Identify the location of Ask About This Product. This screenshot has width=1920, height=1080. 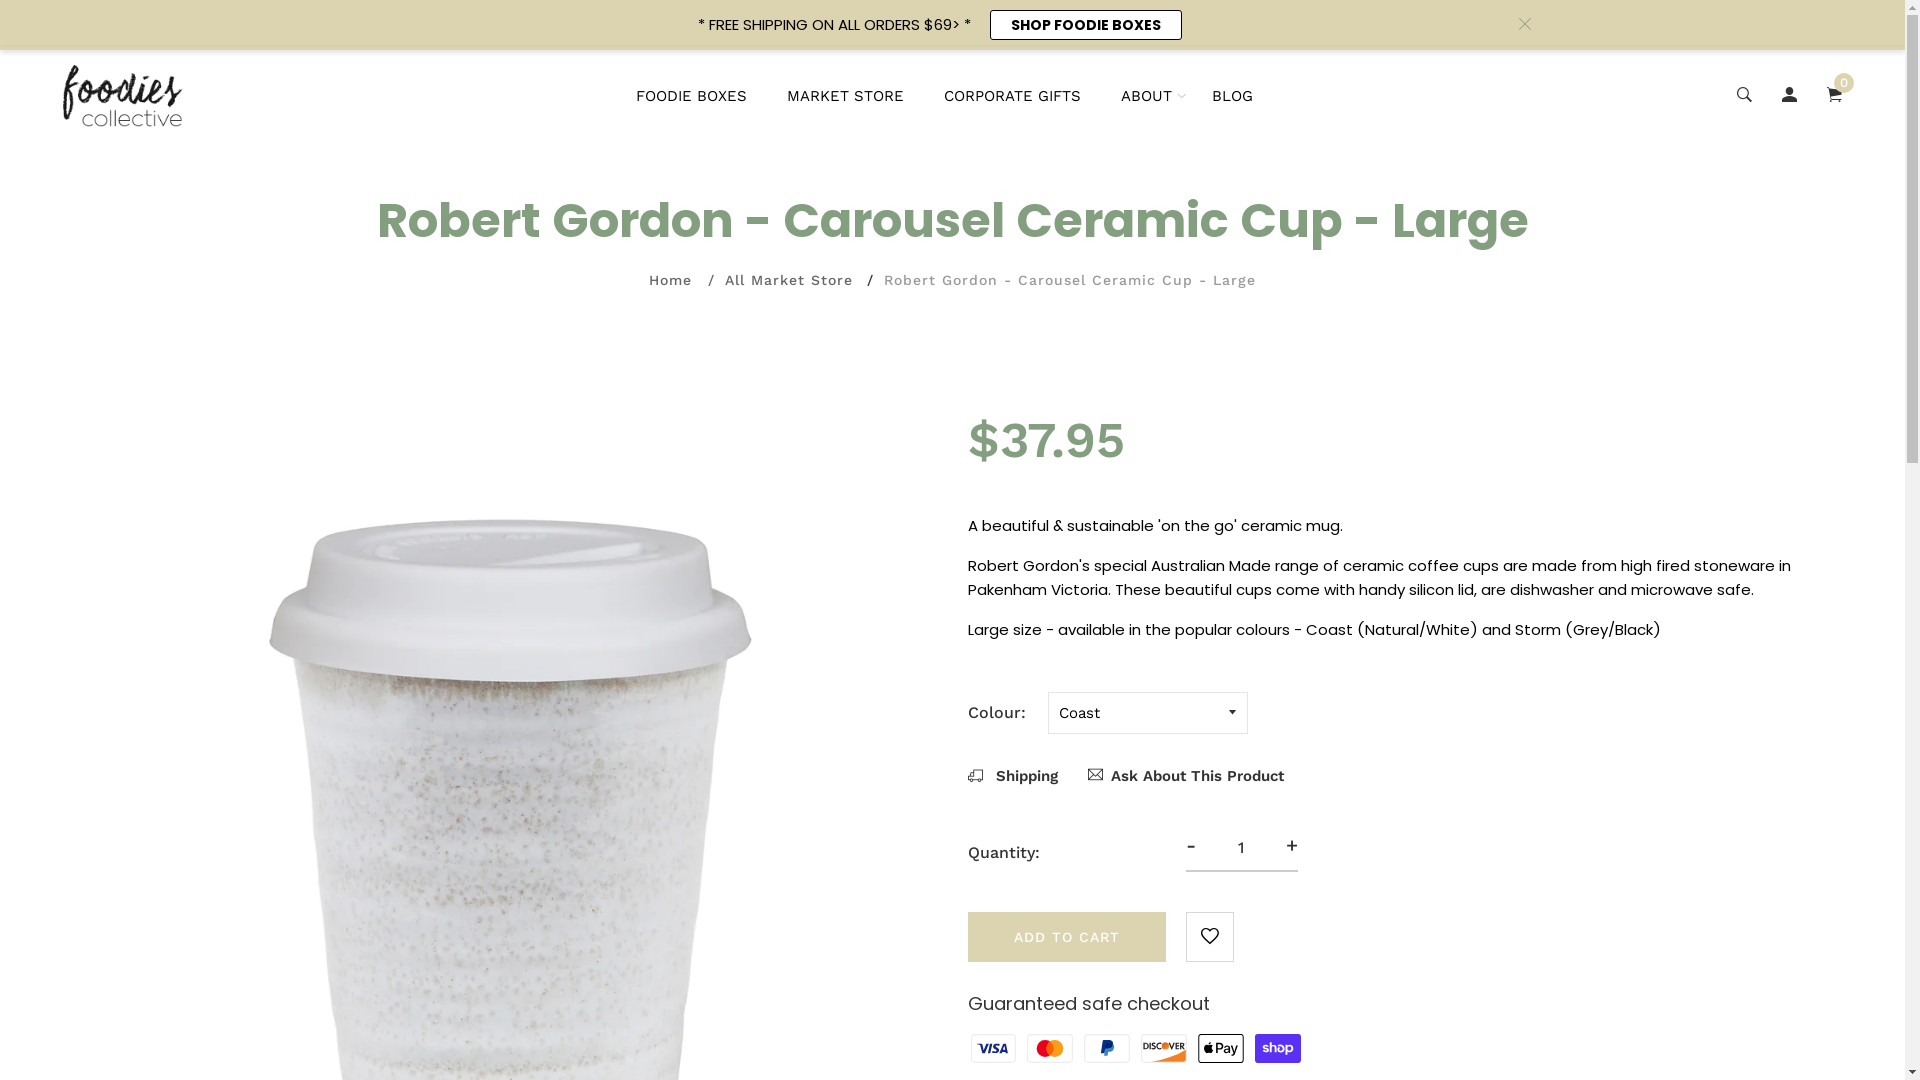
(1186, 776).